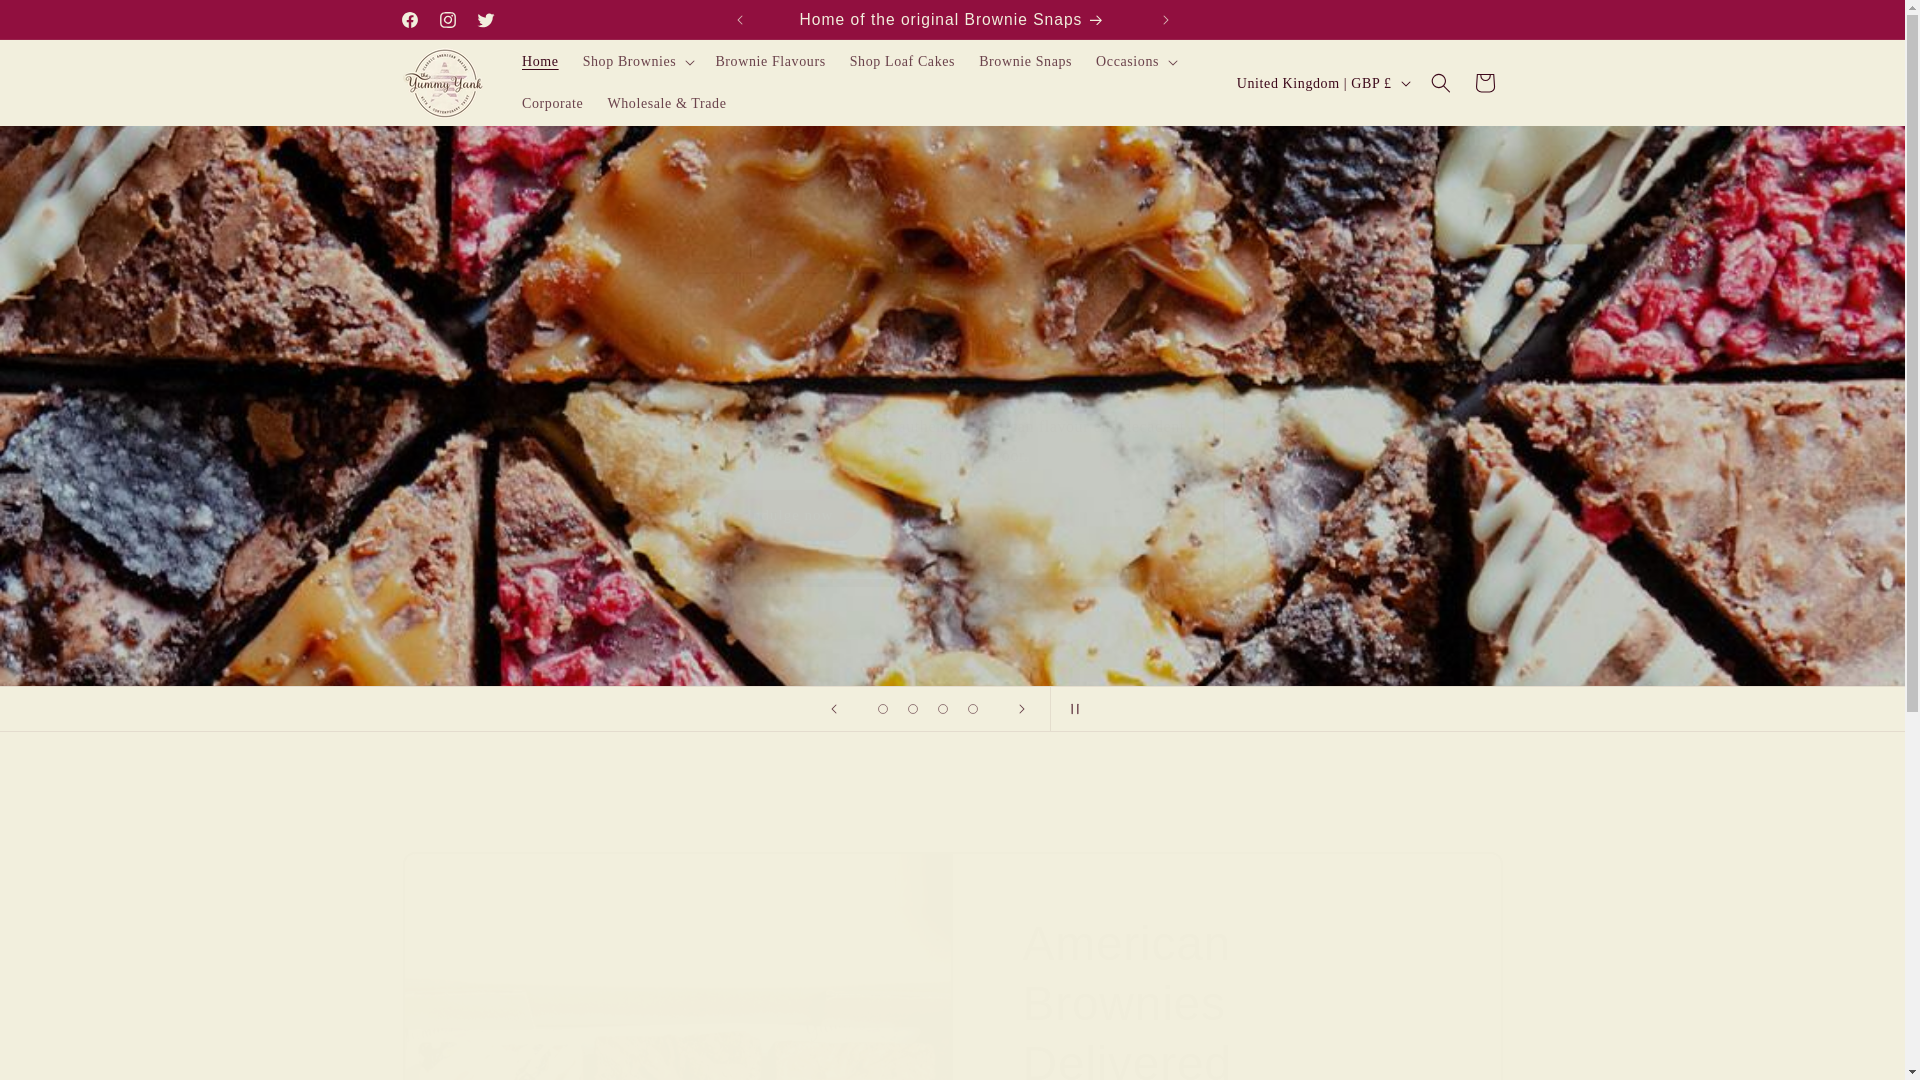 The image size is (1920, 1080). Describe the element at coordinates (61, 24) in the screenshot. I see `Skip to content` at that location.